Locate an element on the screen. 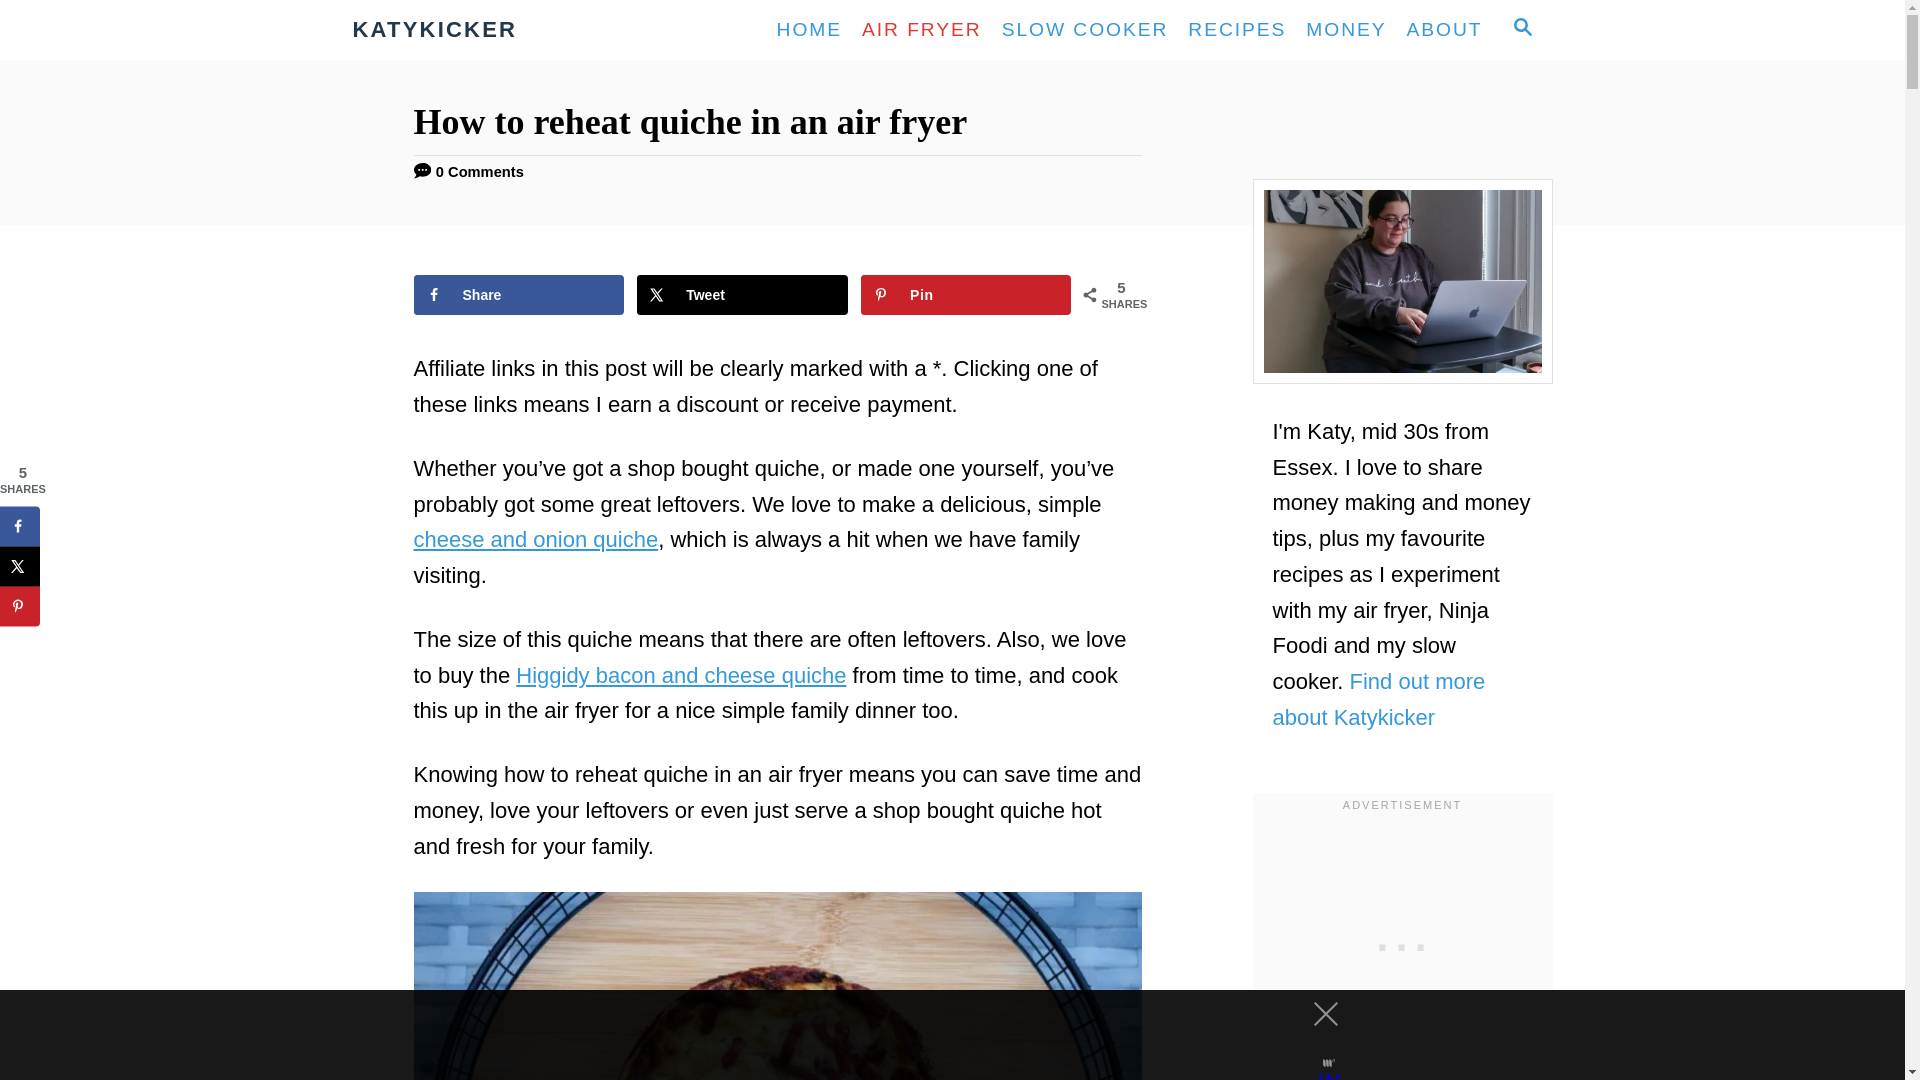  SLOW COOKER is located at coordinates (1085, 29).